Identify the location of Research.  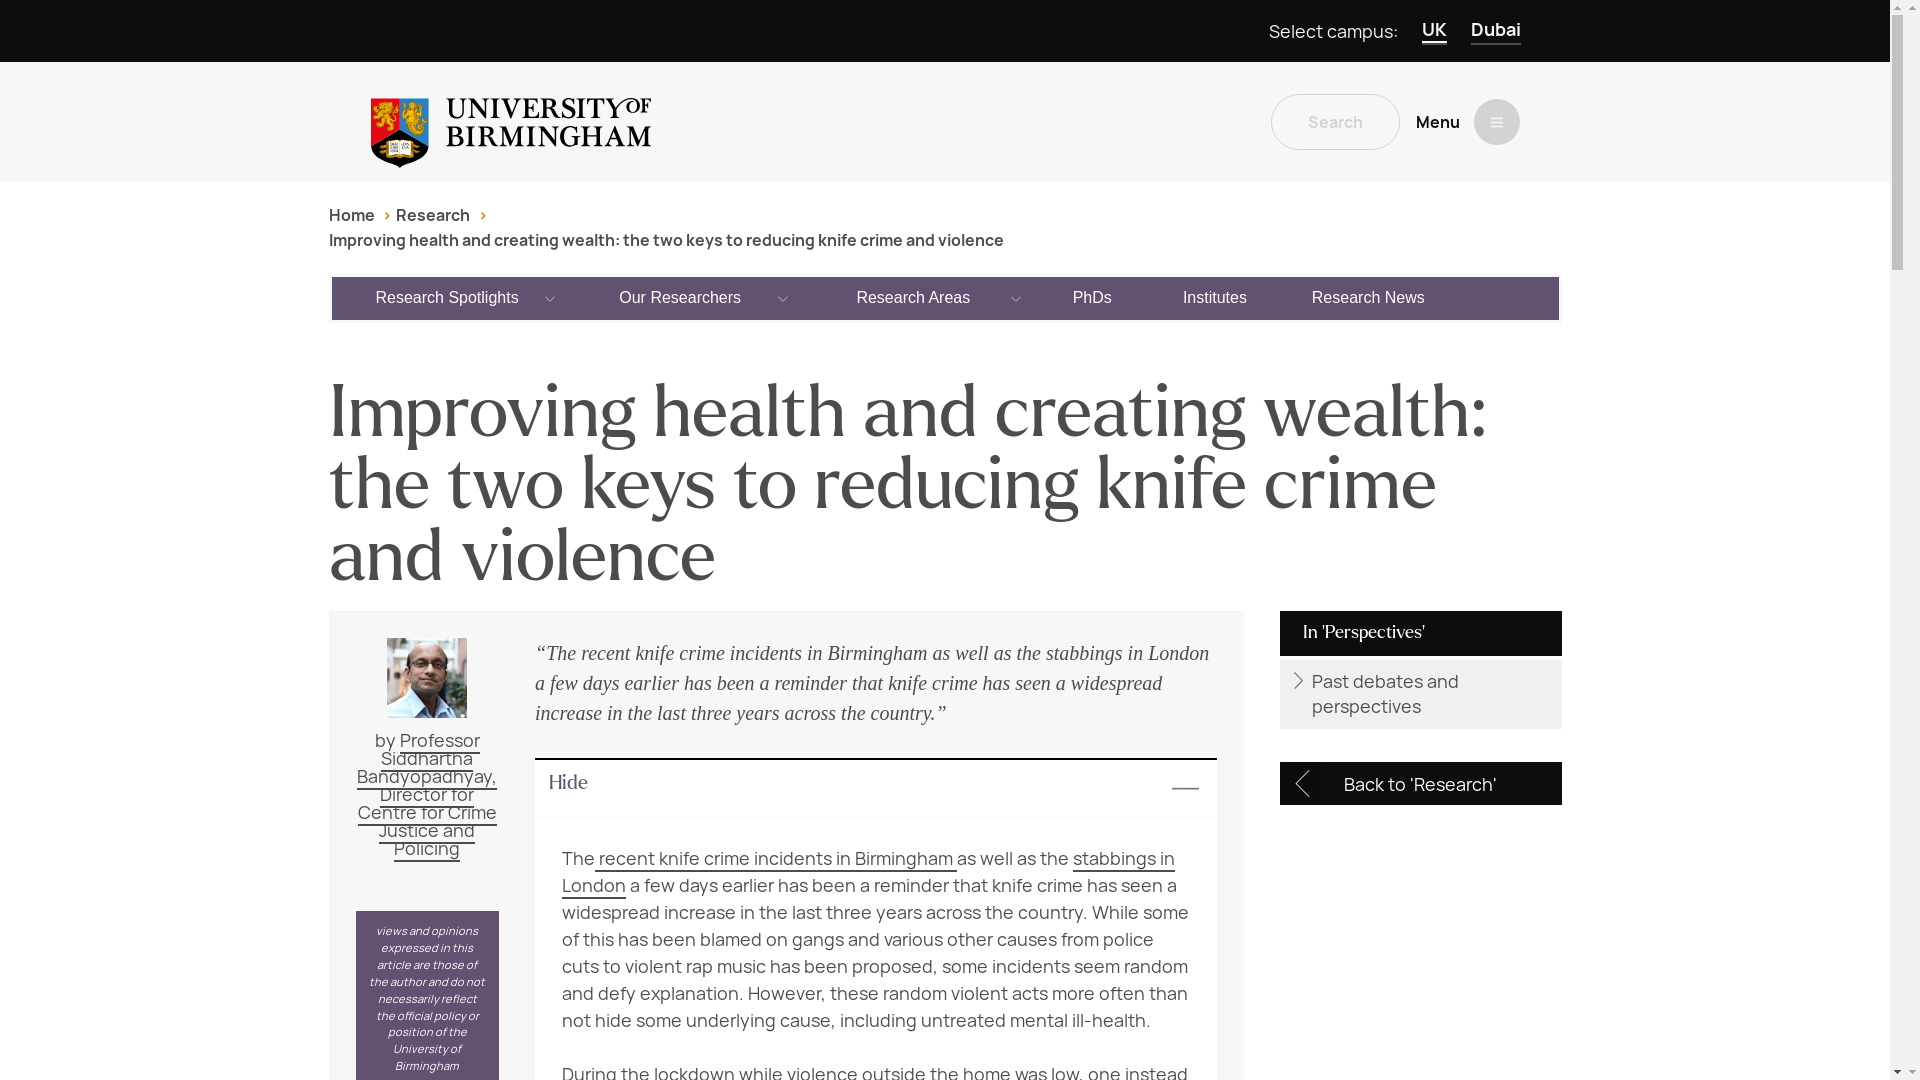
(432, 215).